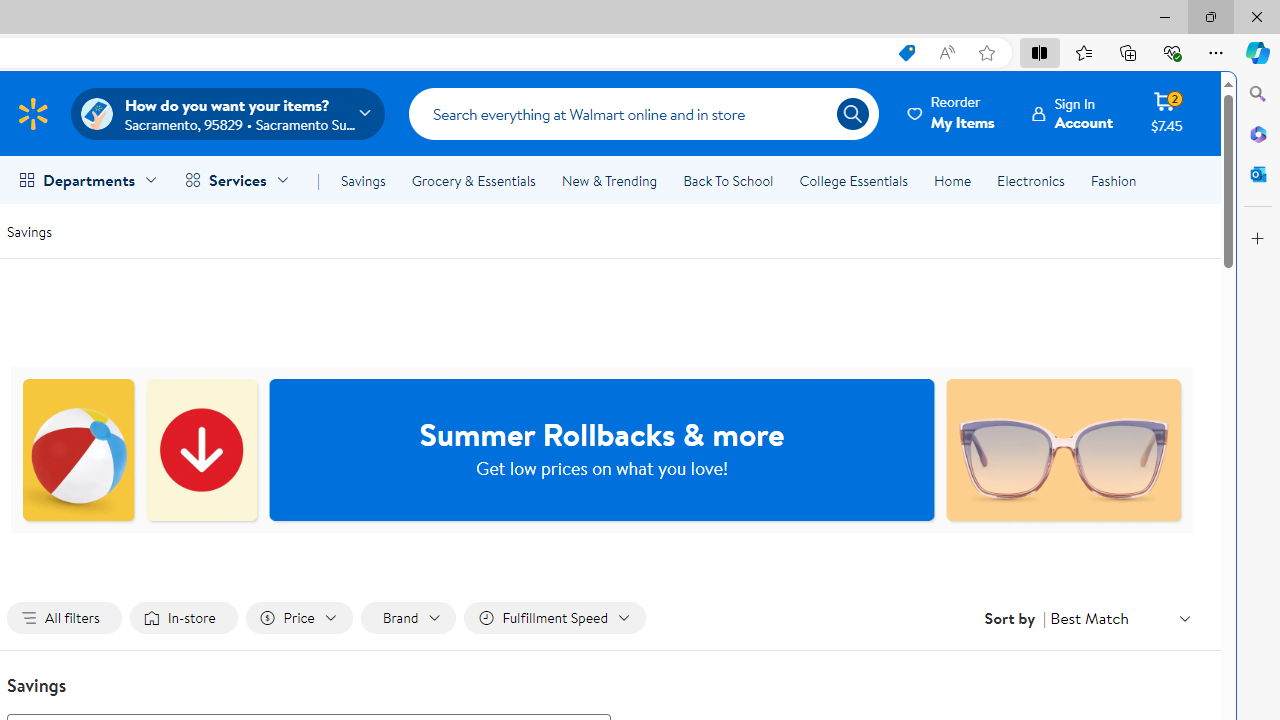  I want to click on Split screen, so click(1040, 52).